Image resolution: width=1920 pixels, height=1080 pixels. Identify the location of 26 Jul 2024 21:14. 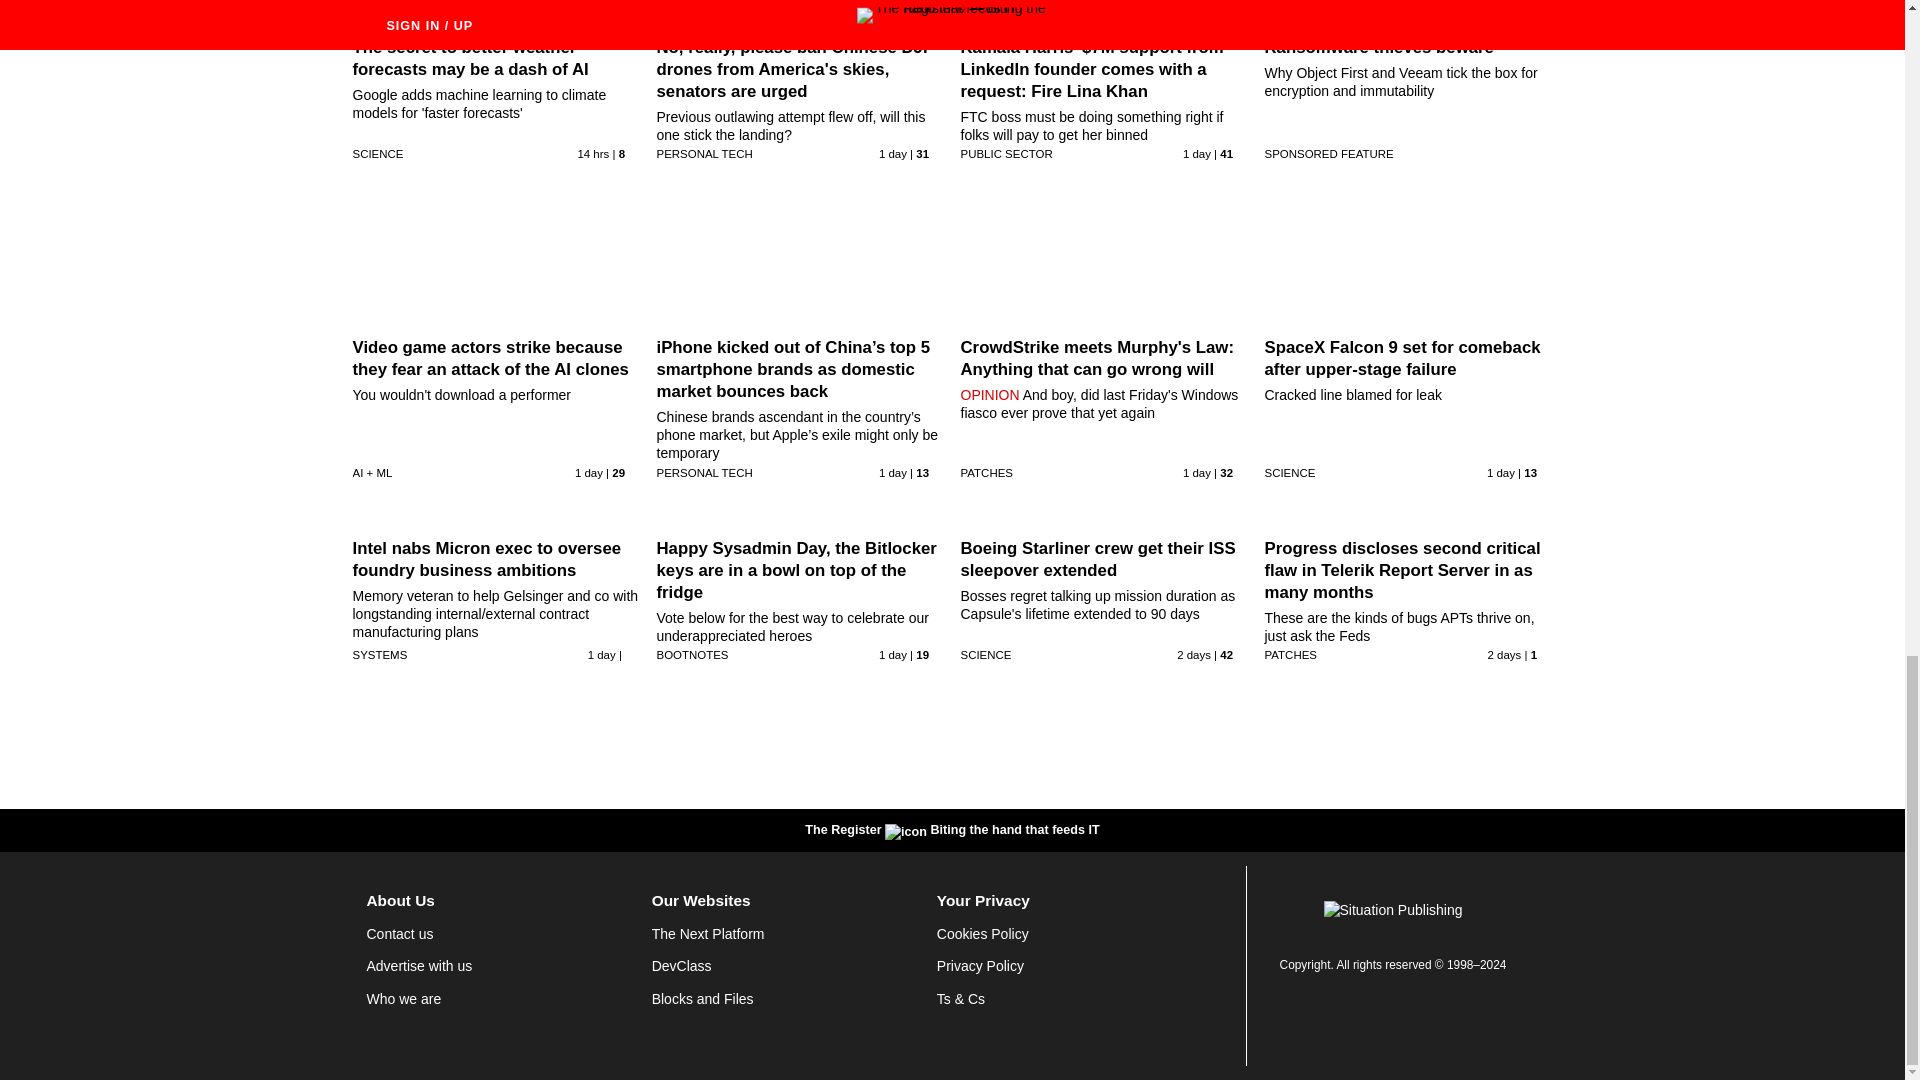
(1196, 153).